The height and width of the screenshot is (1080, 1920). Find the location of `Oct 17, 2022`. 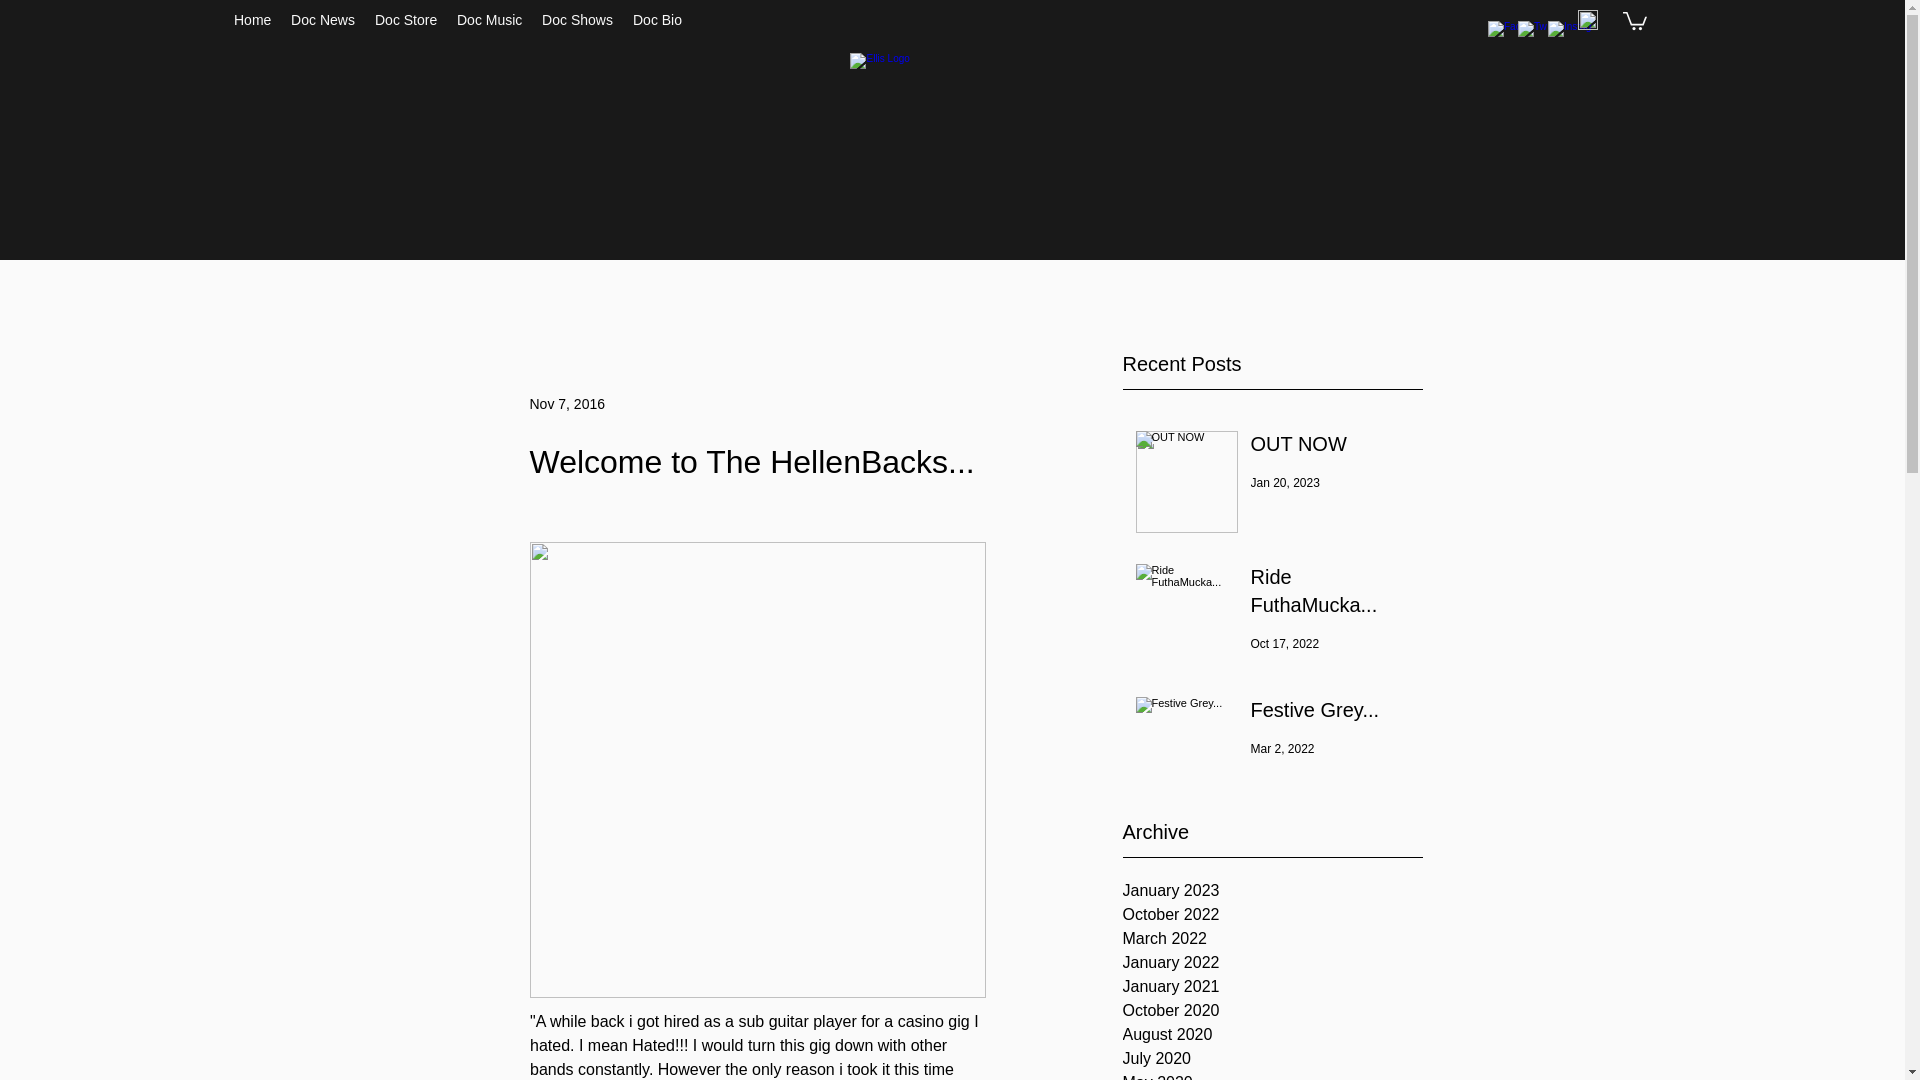

Oct 17, 2022 is located at coordinates (1284, 644).